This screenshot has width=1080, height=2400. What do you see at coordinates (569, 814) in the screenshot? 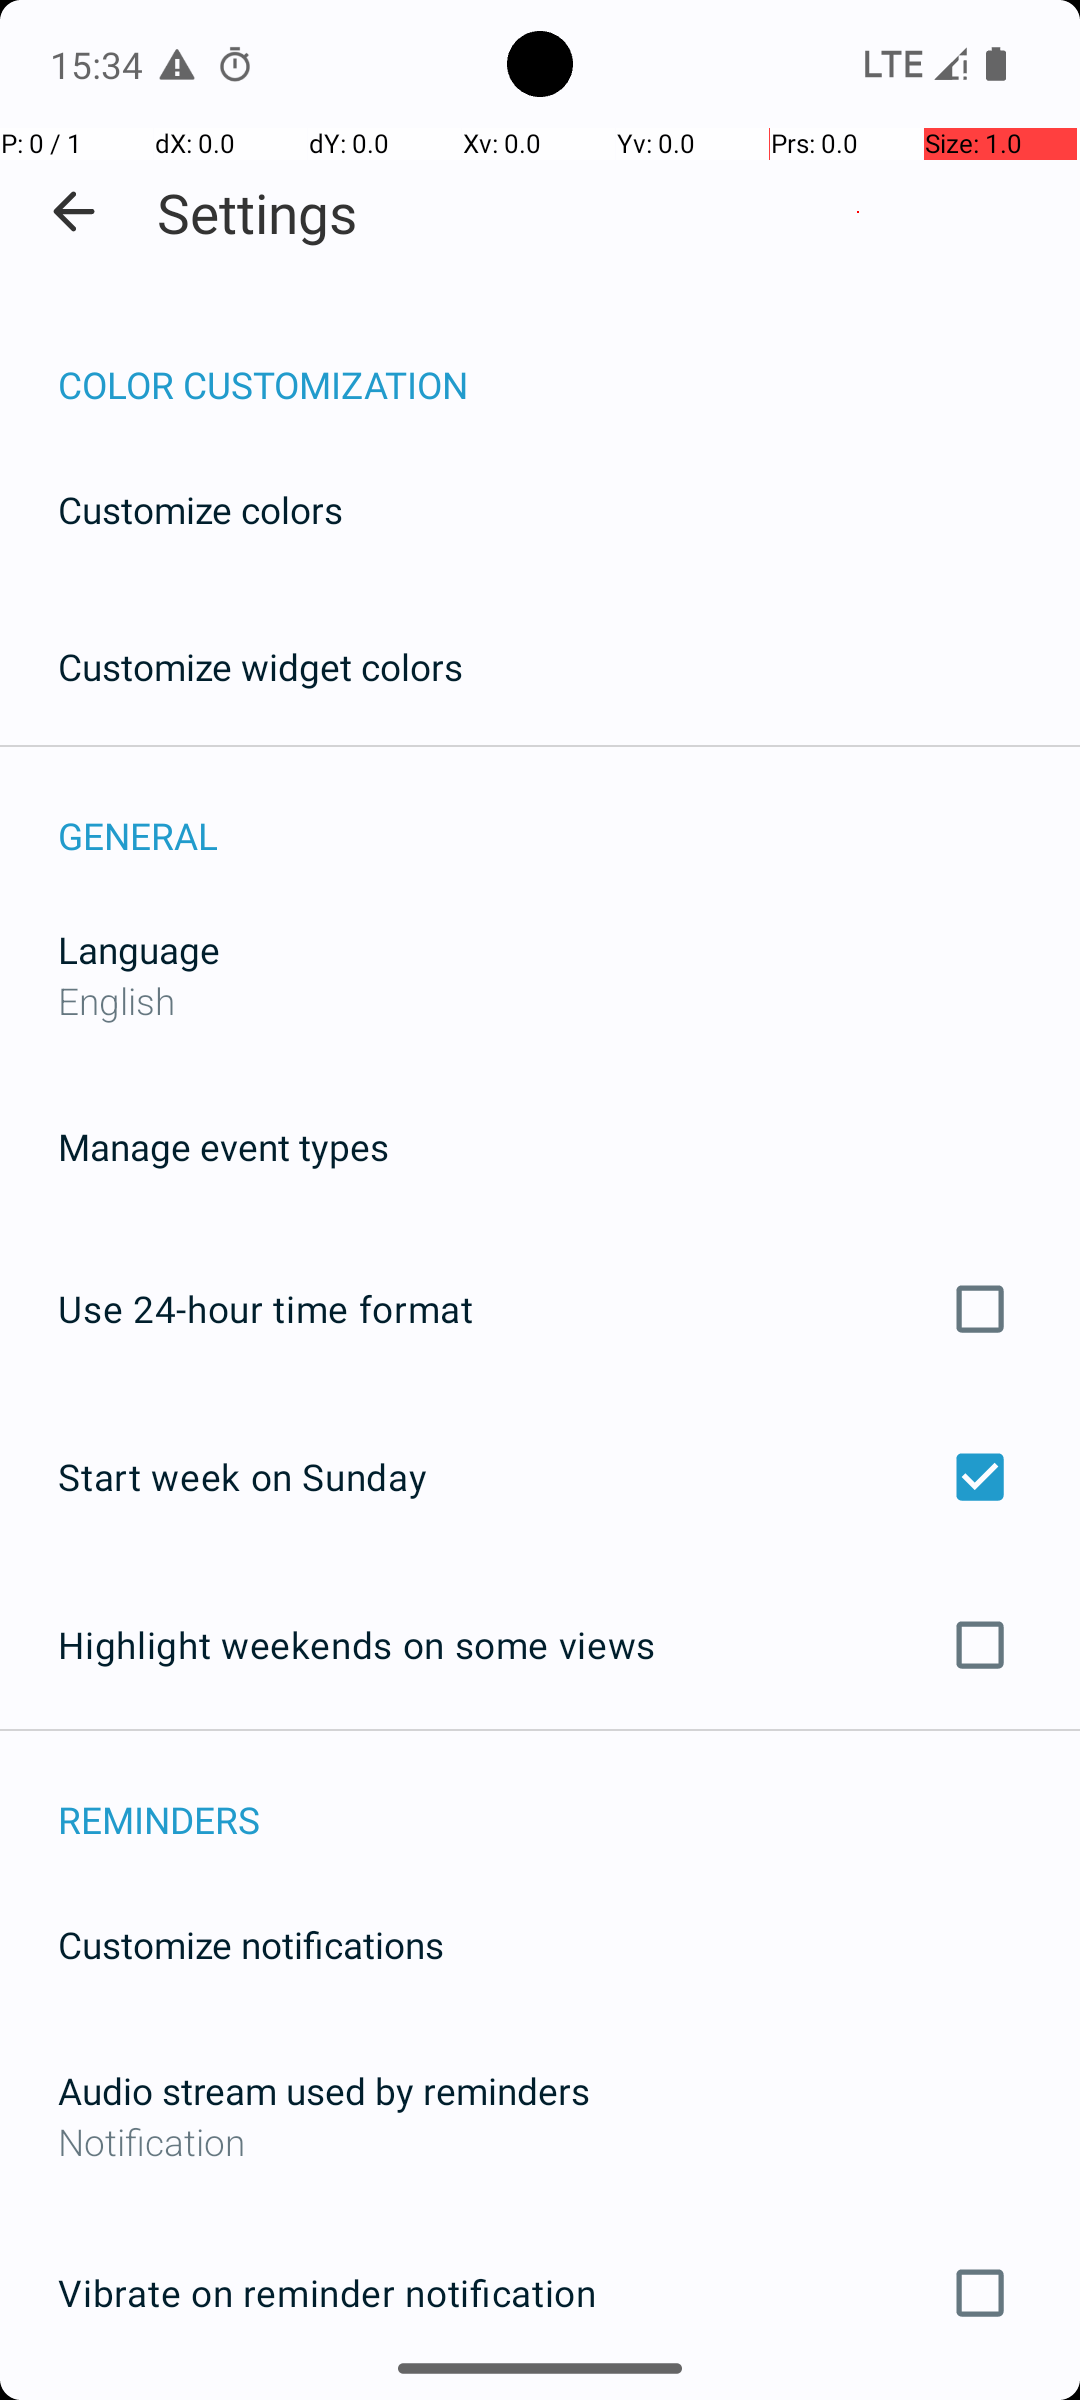
I see `GENERAL` at bounding box center [569, 814].